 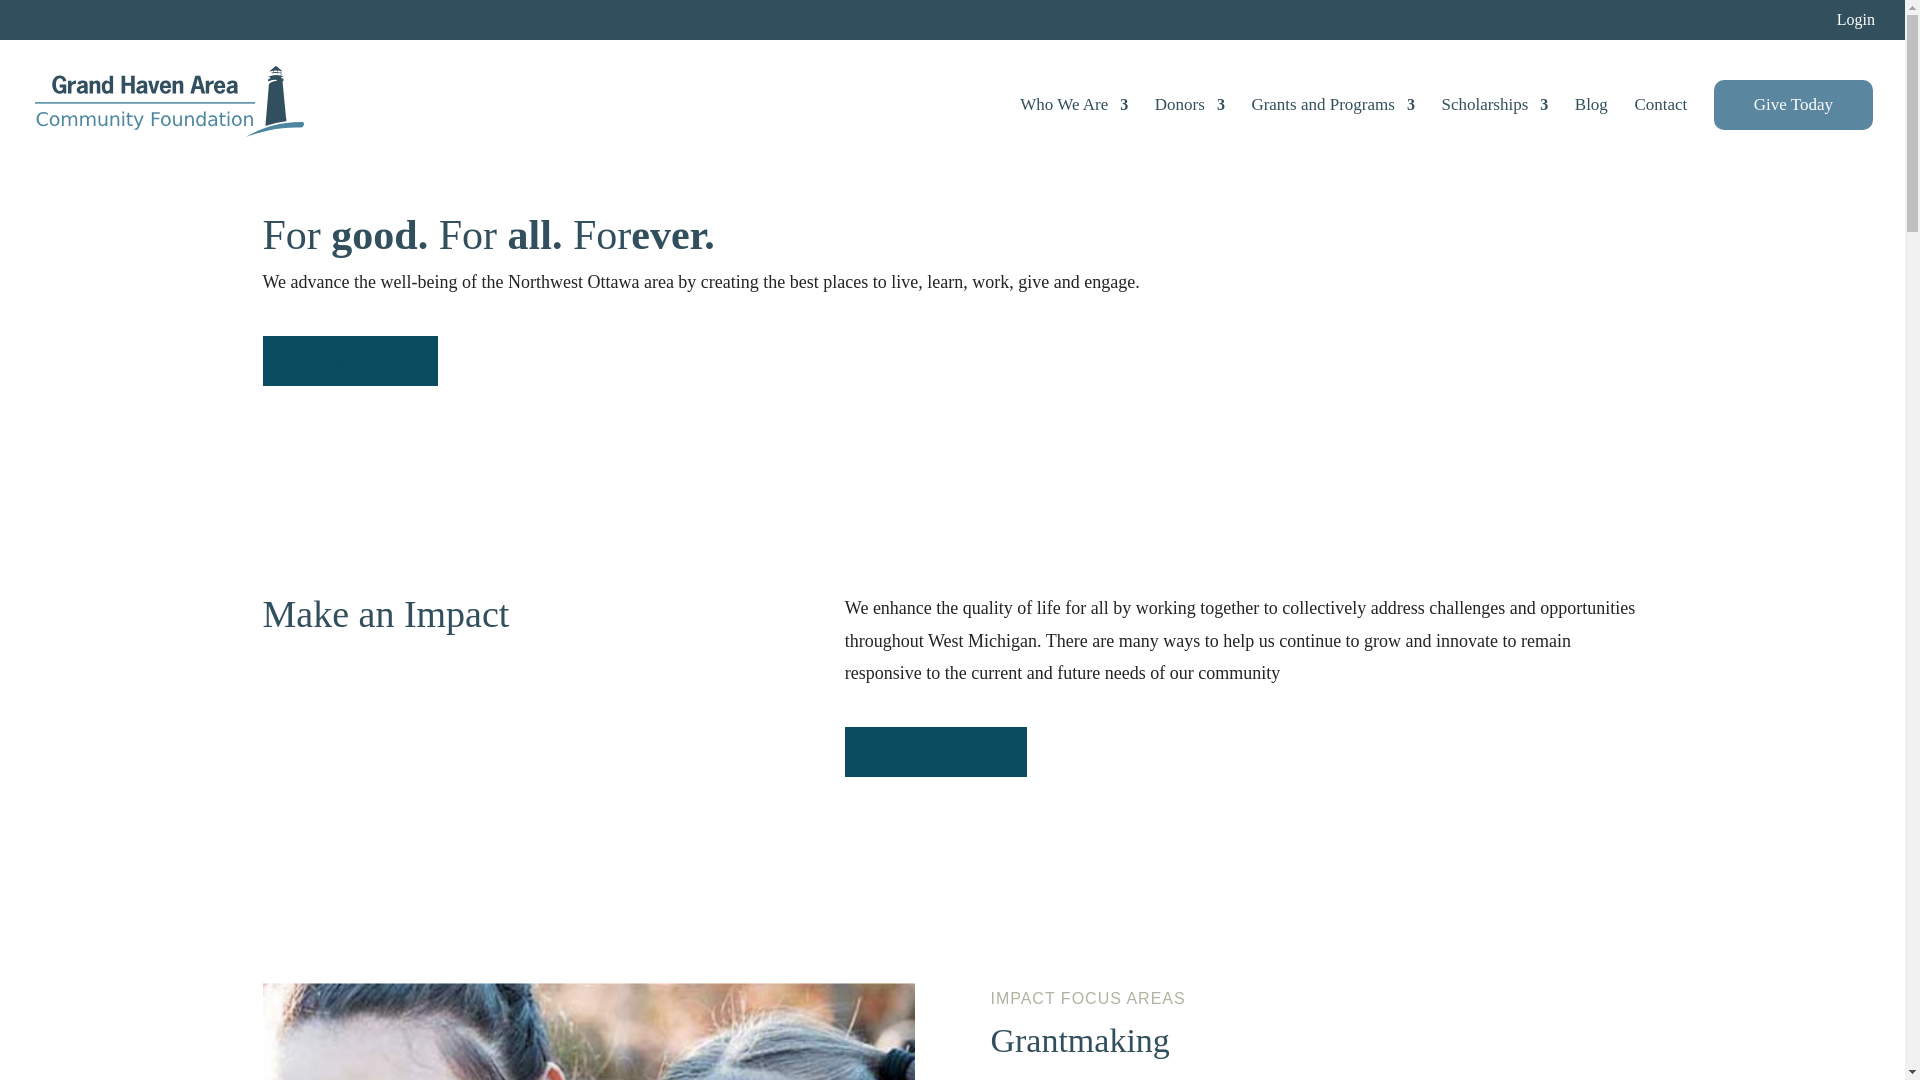 What do you see at coordinates (1074, 135) in the screenshot?
I see `Who We Are` at bounding box center [1074, 135].